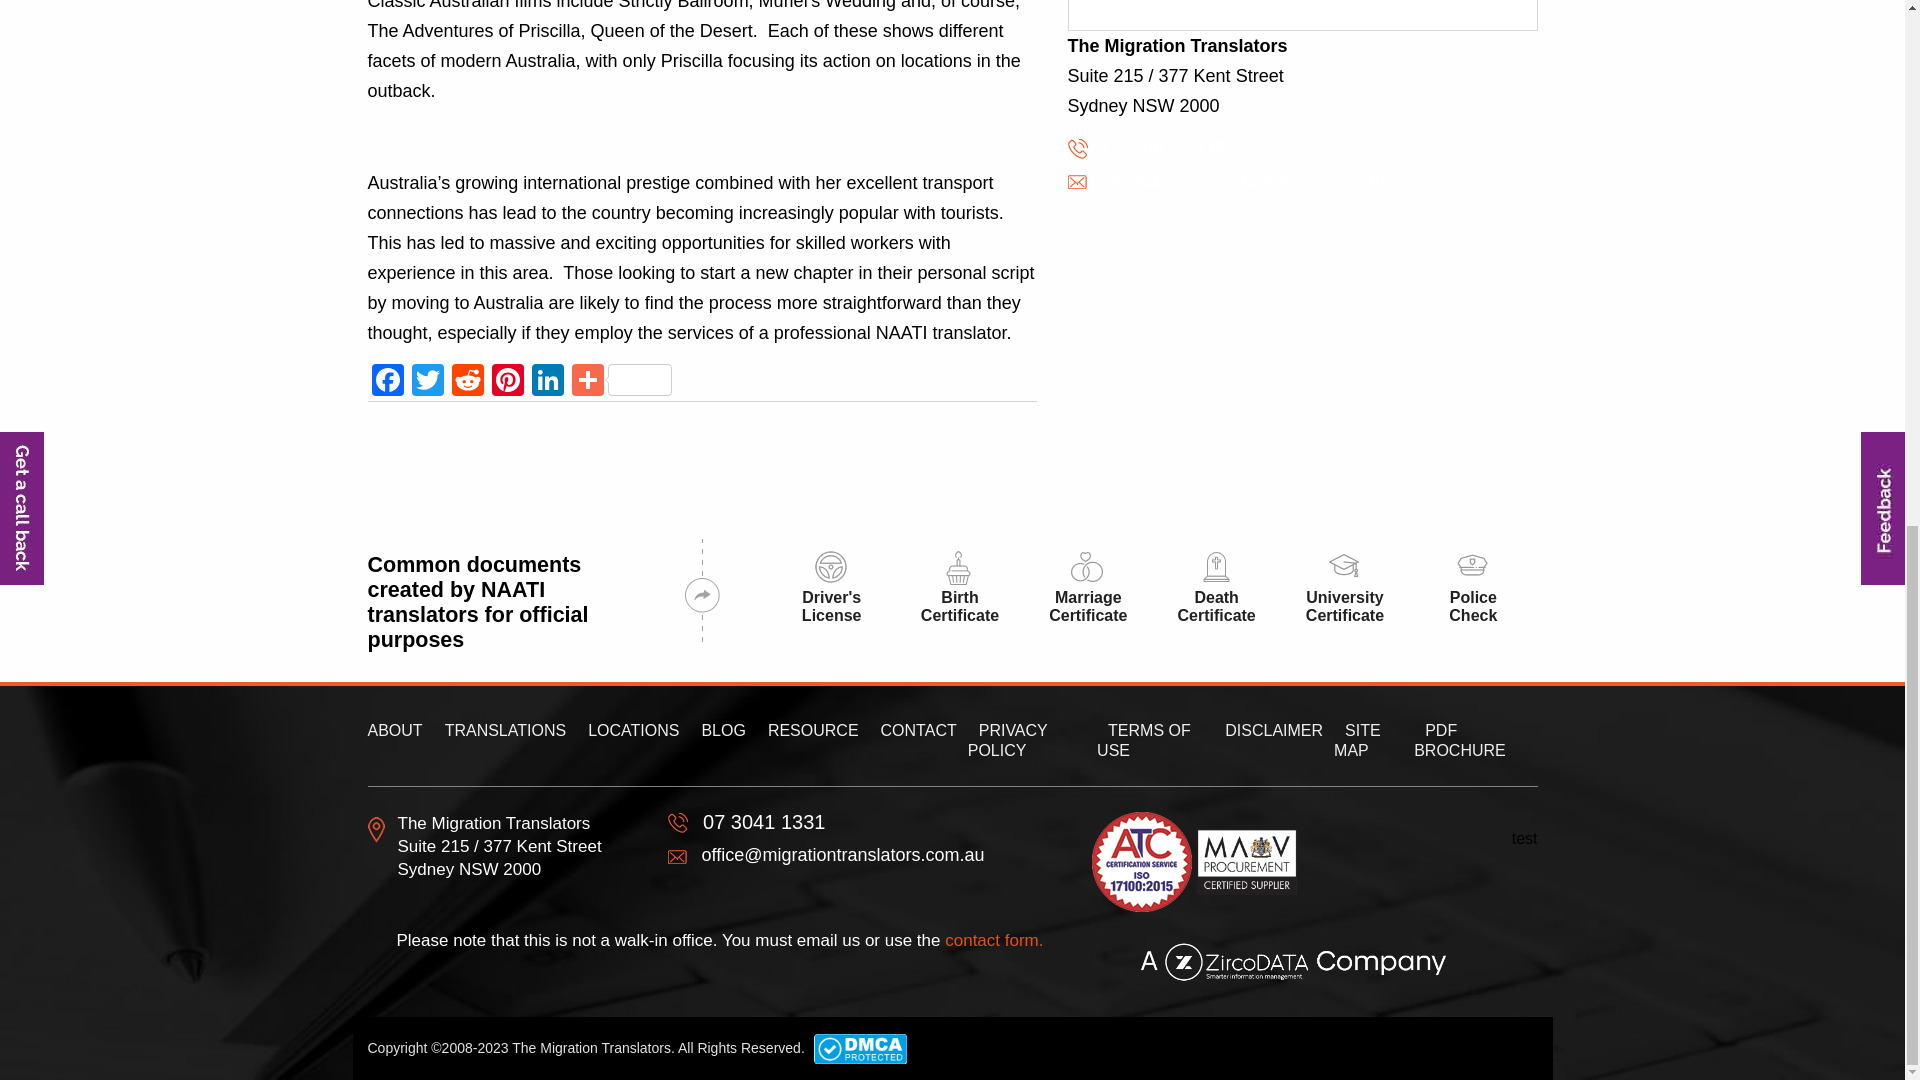 Image resolution: width=1920 pixels, height=1080 pixels. Describe the element at coordinates (467, 382) in the screenshot. I see `Reddit` at that location.